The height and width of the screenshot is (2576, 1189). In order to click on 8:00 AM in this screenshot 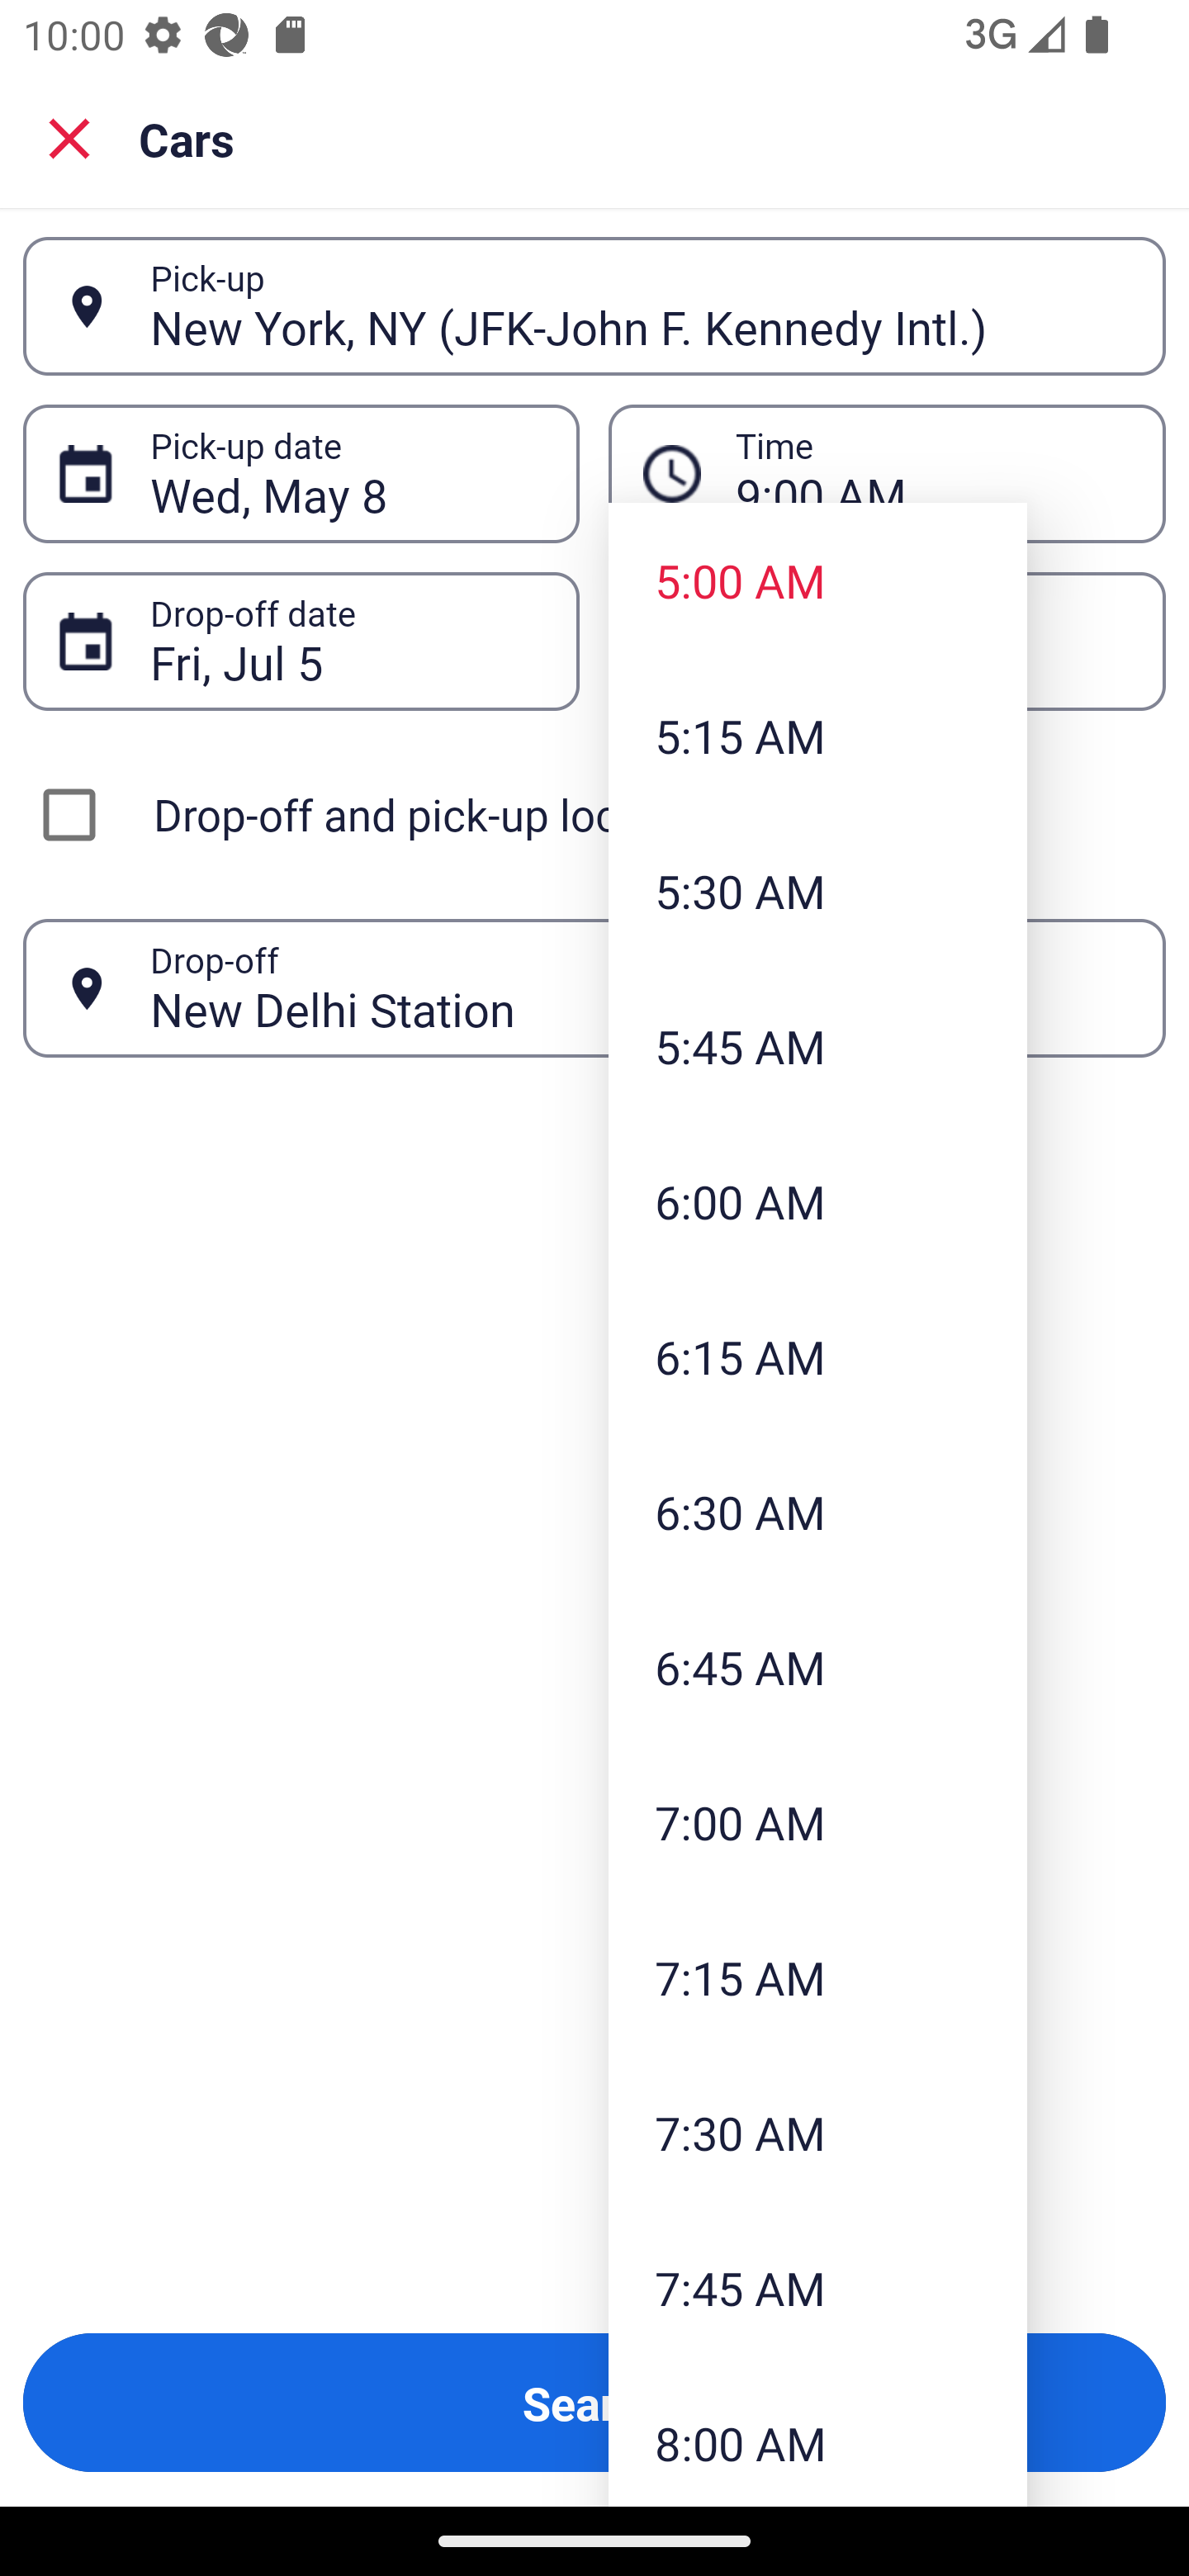, I will do `click(817, 2436)`.